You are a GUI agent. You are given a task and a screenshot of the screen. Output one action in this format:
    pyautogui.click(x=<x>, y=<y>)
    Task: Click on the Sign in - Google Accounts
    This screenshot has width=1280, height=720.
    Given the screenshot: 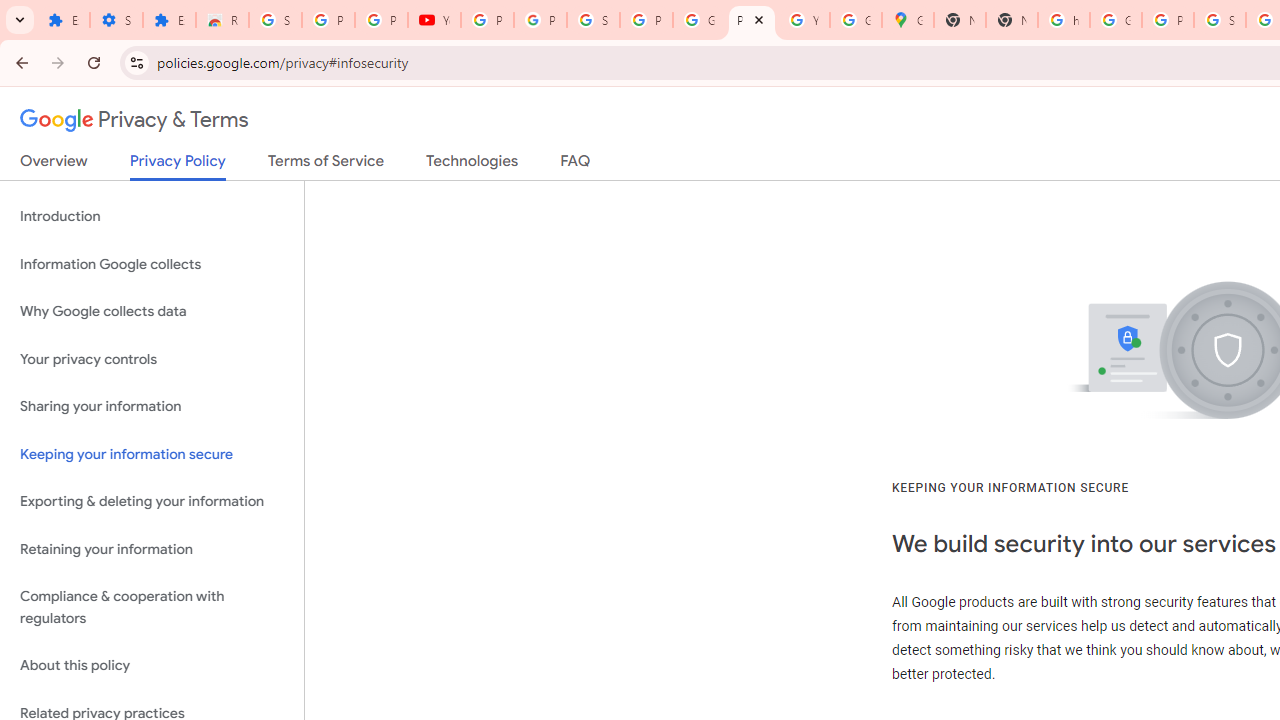 What is the action you would take?
    pyautogui.click(x=593, y=20)
    